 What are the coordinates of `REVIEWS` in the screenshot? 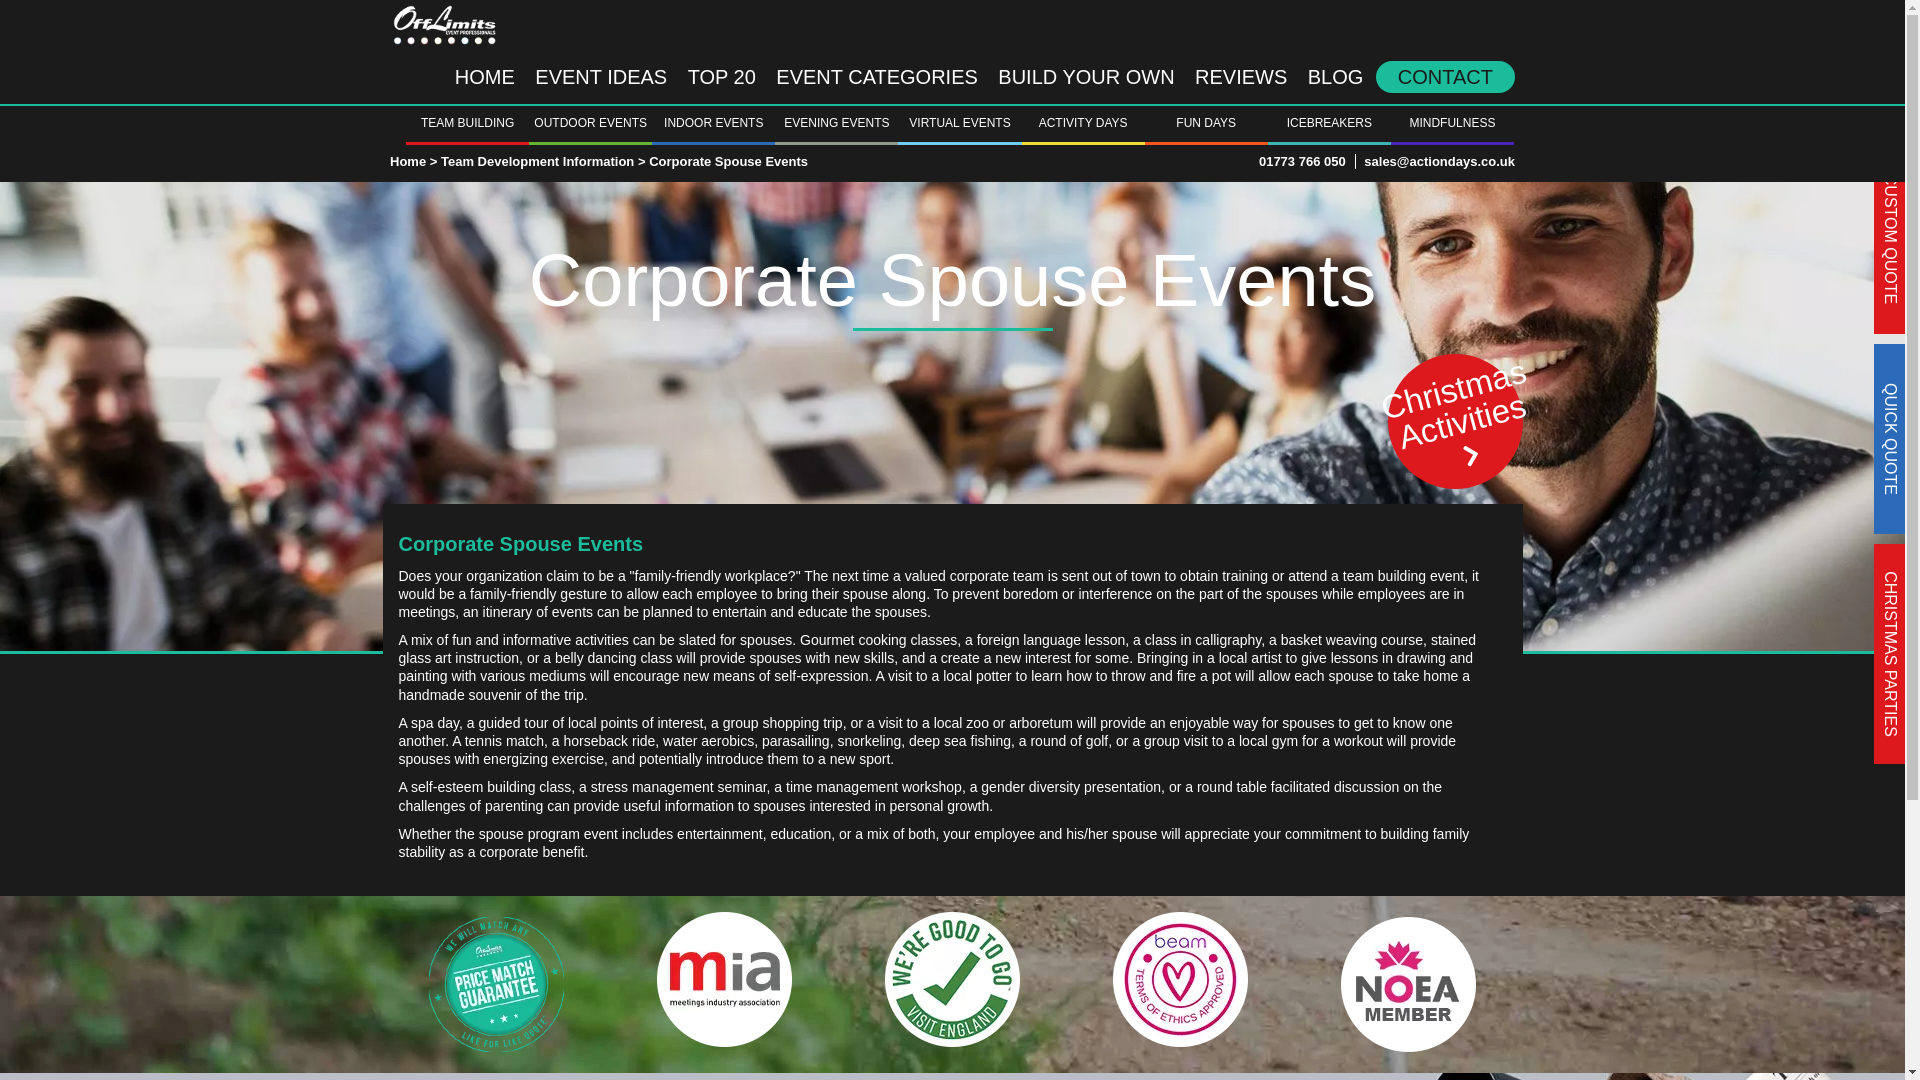 It's located at (1240, 76).